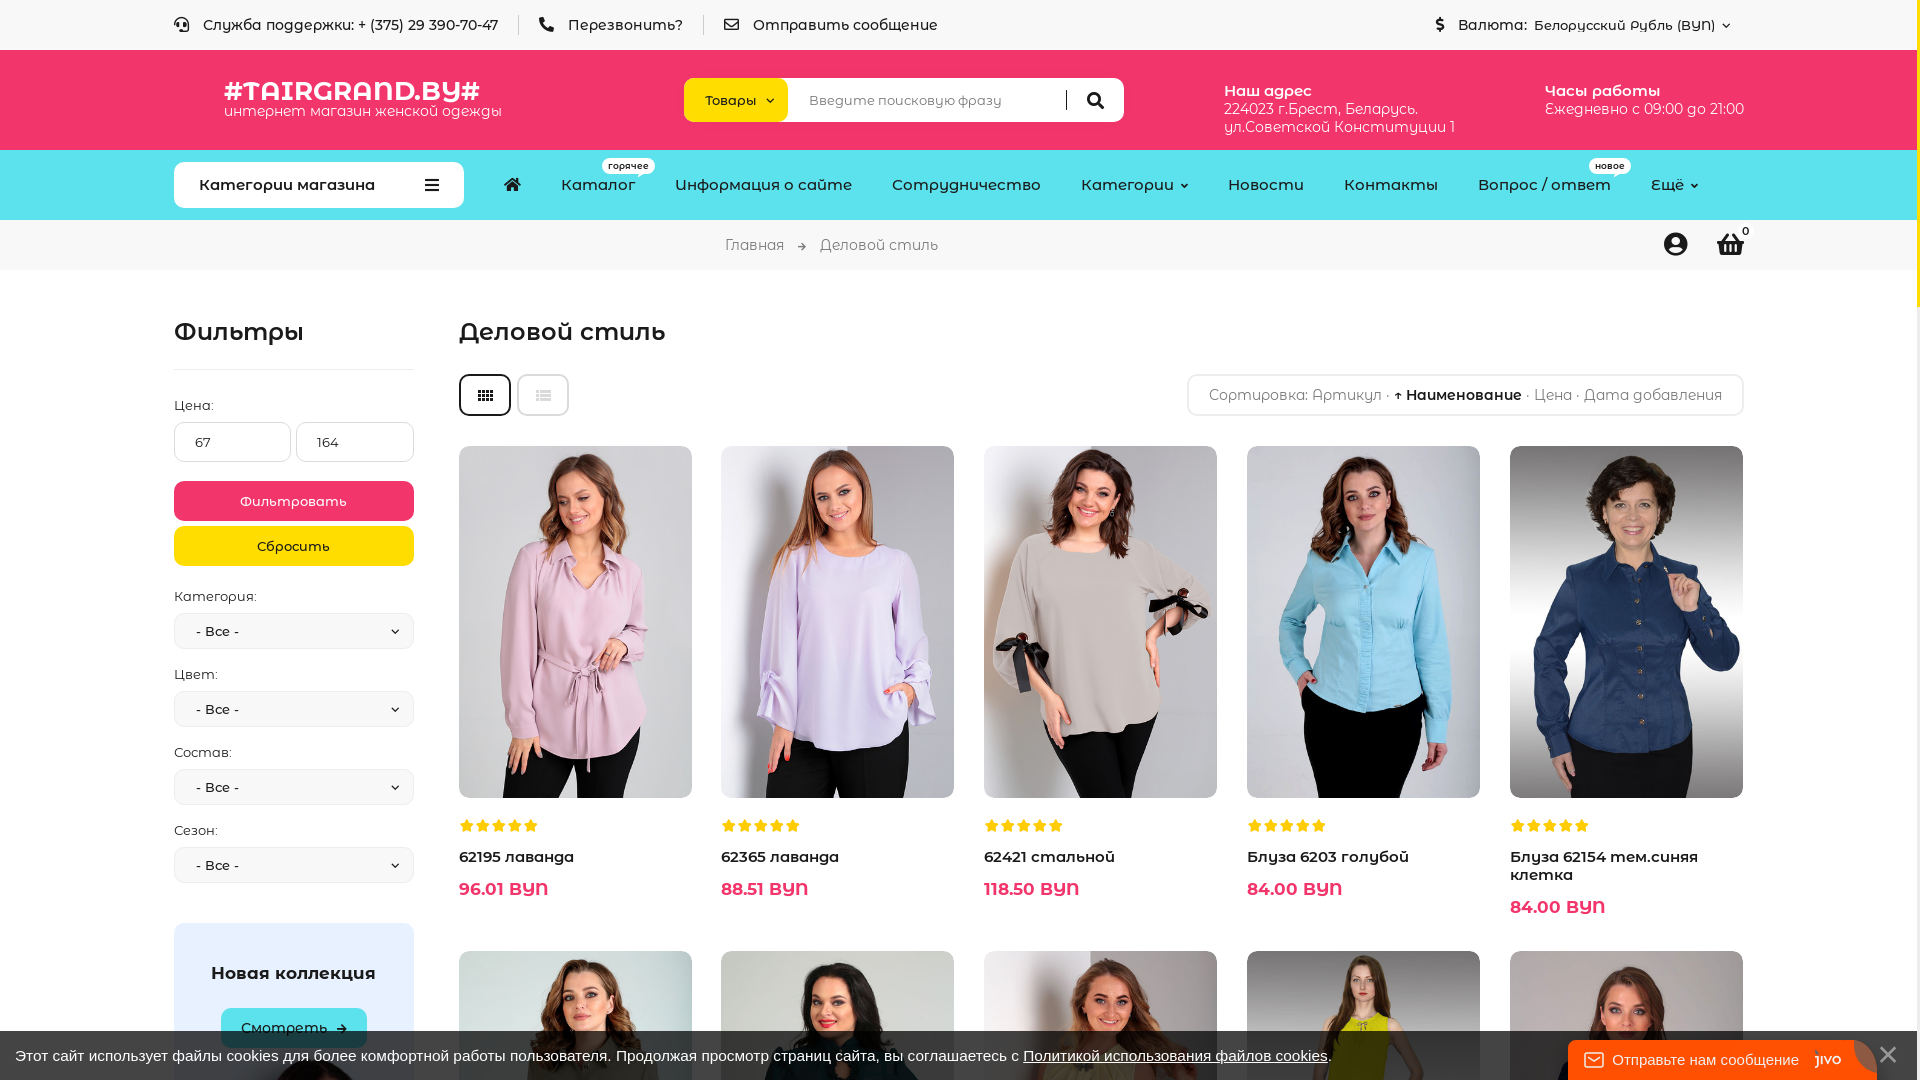 Image resolution: width=1920 pixels, height=1080 pixels. What do you see at coordinates (838, 793) in the screenshot?
I see `new` at bounding box center [838, 793].